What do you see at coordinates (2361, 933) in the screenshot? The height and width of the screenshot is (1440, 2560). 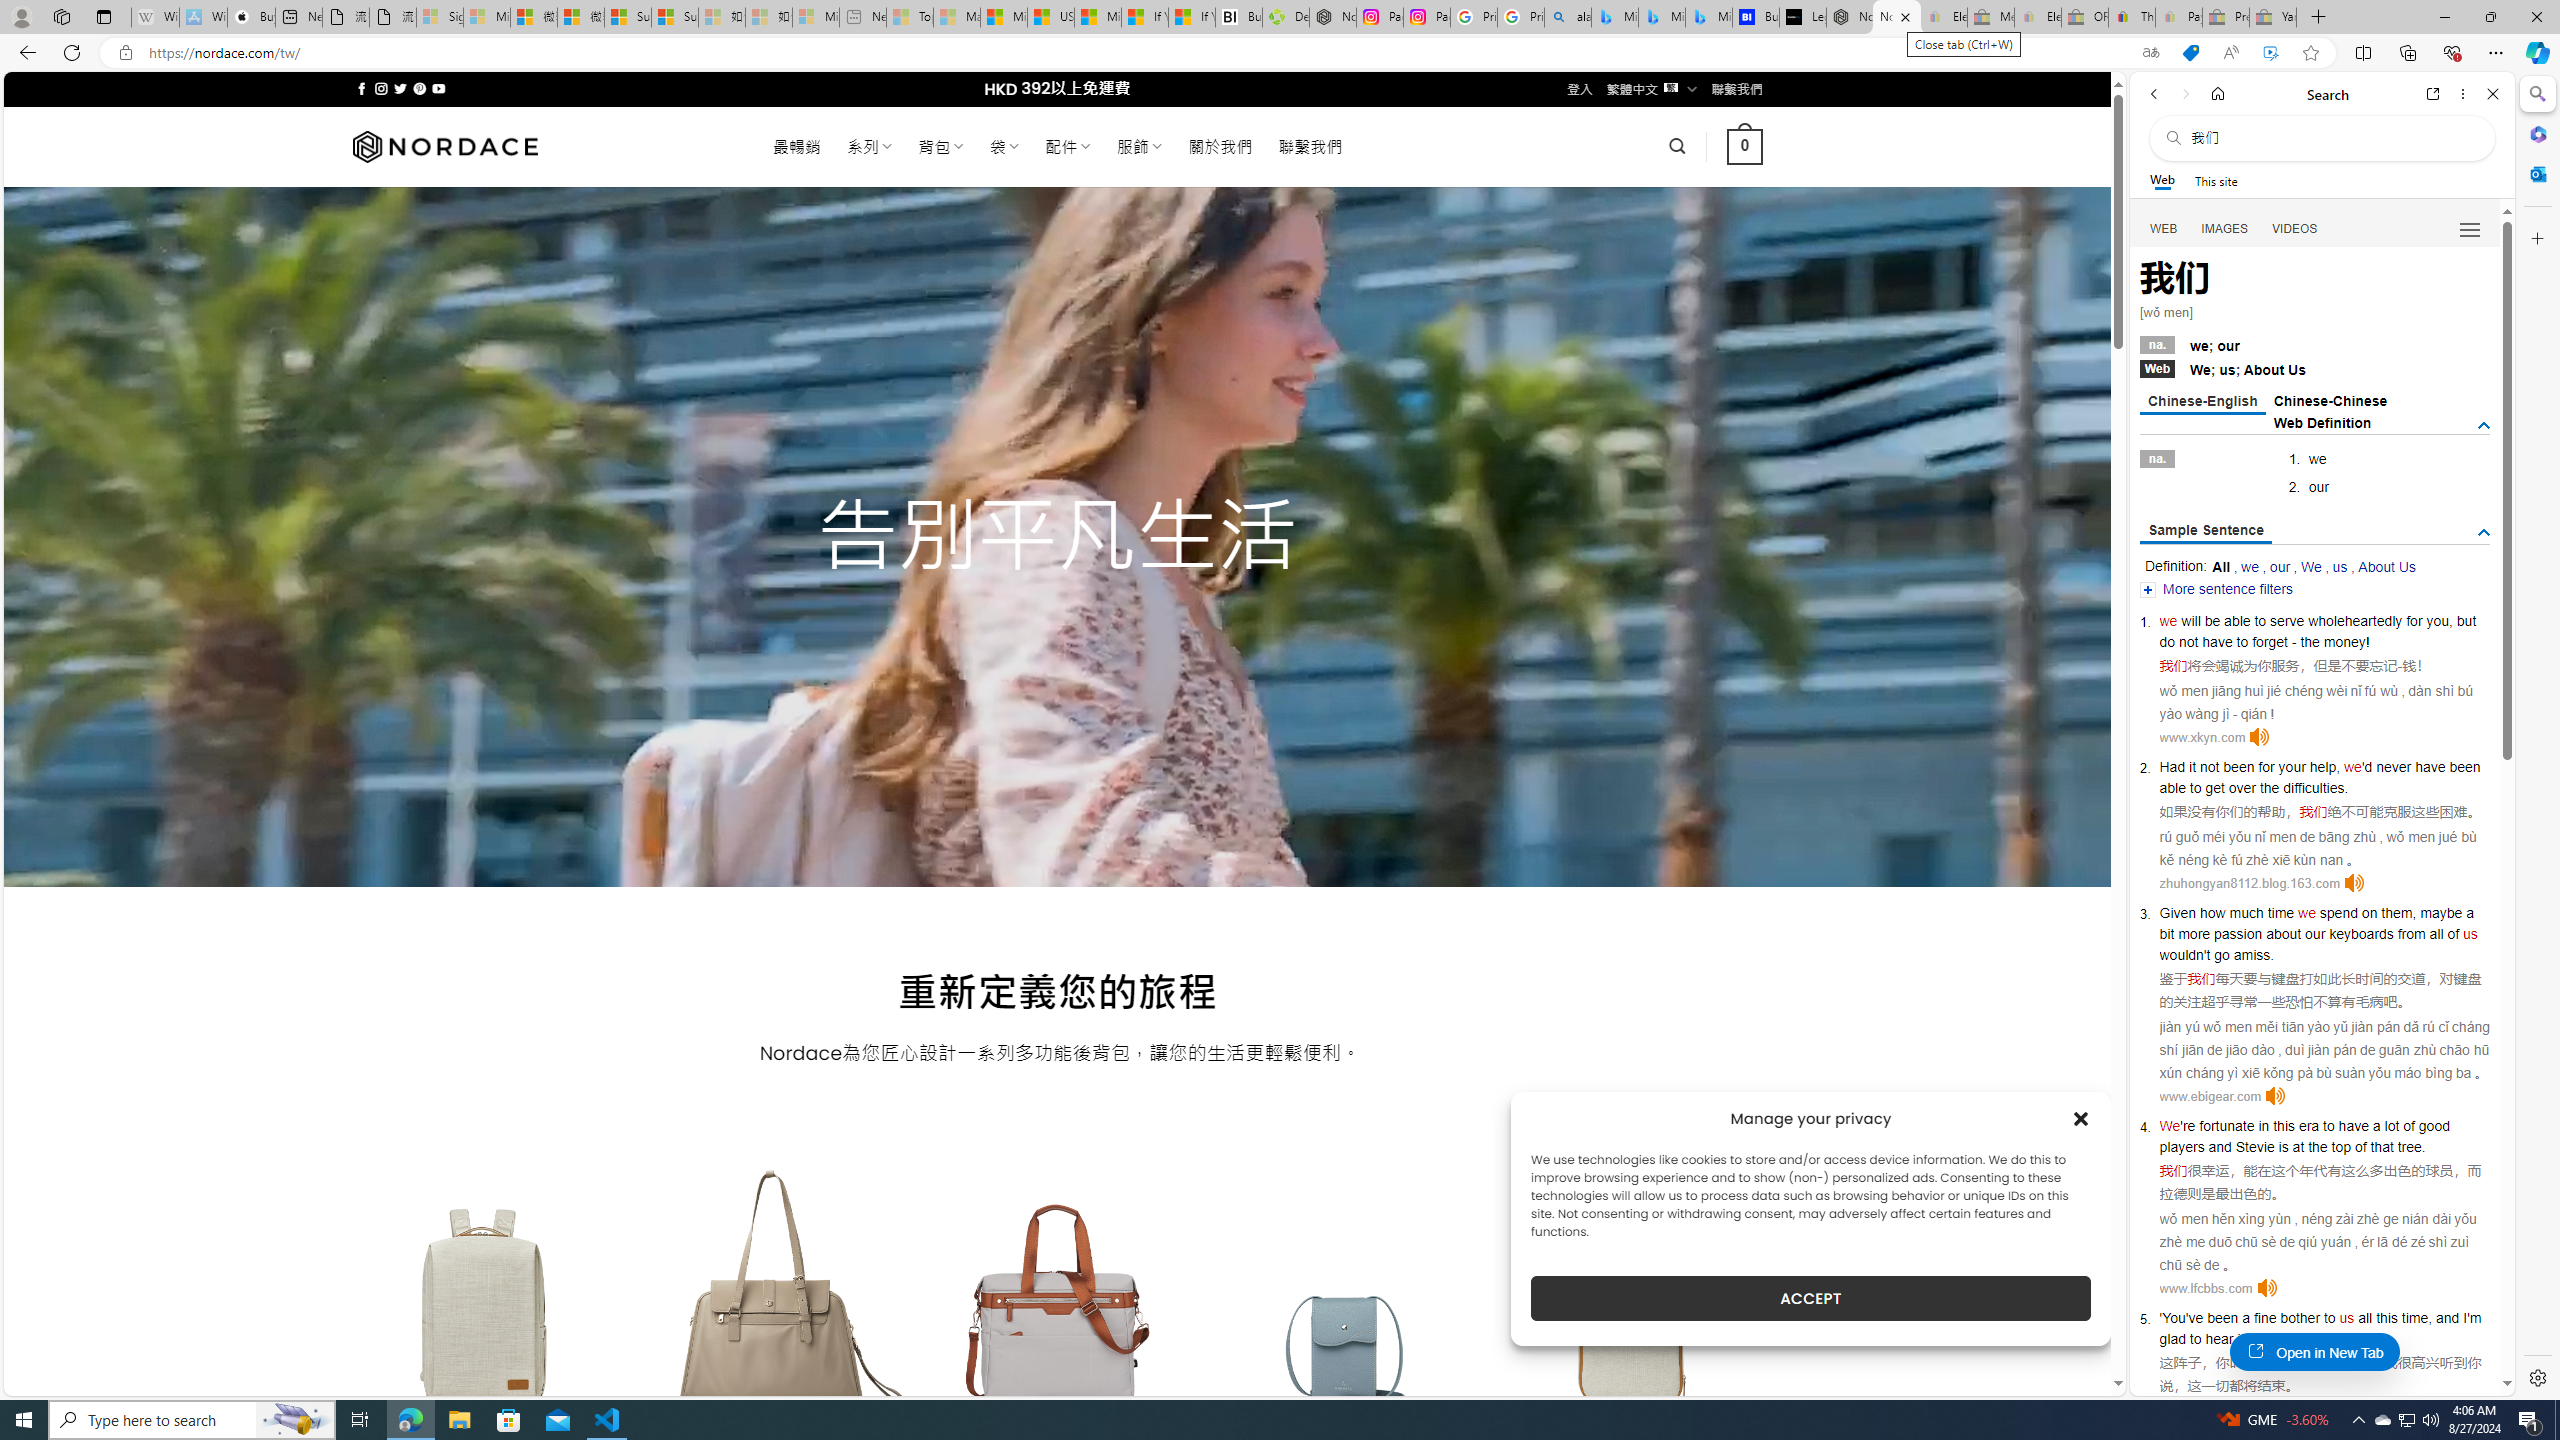 I see `keyboards` at bounding box center [2361, 933].